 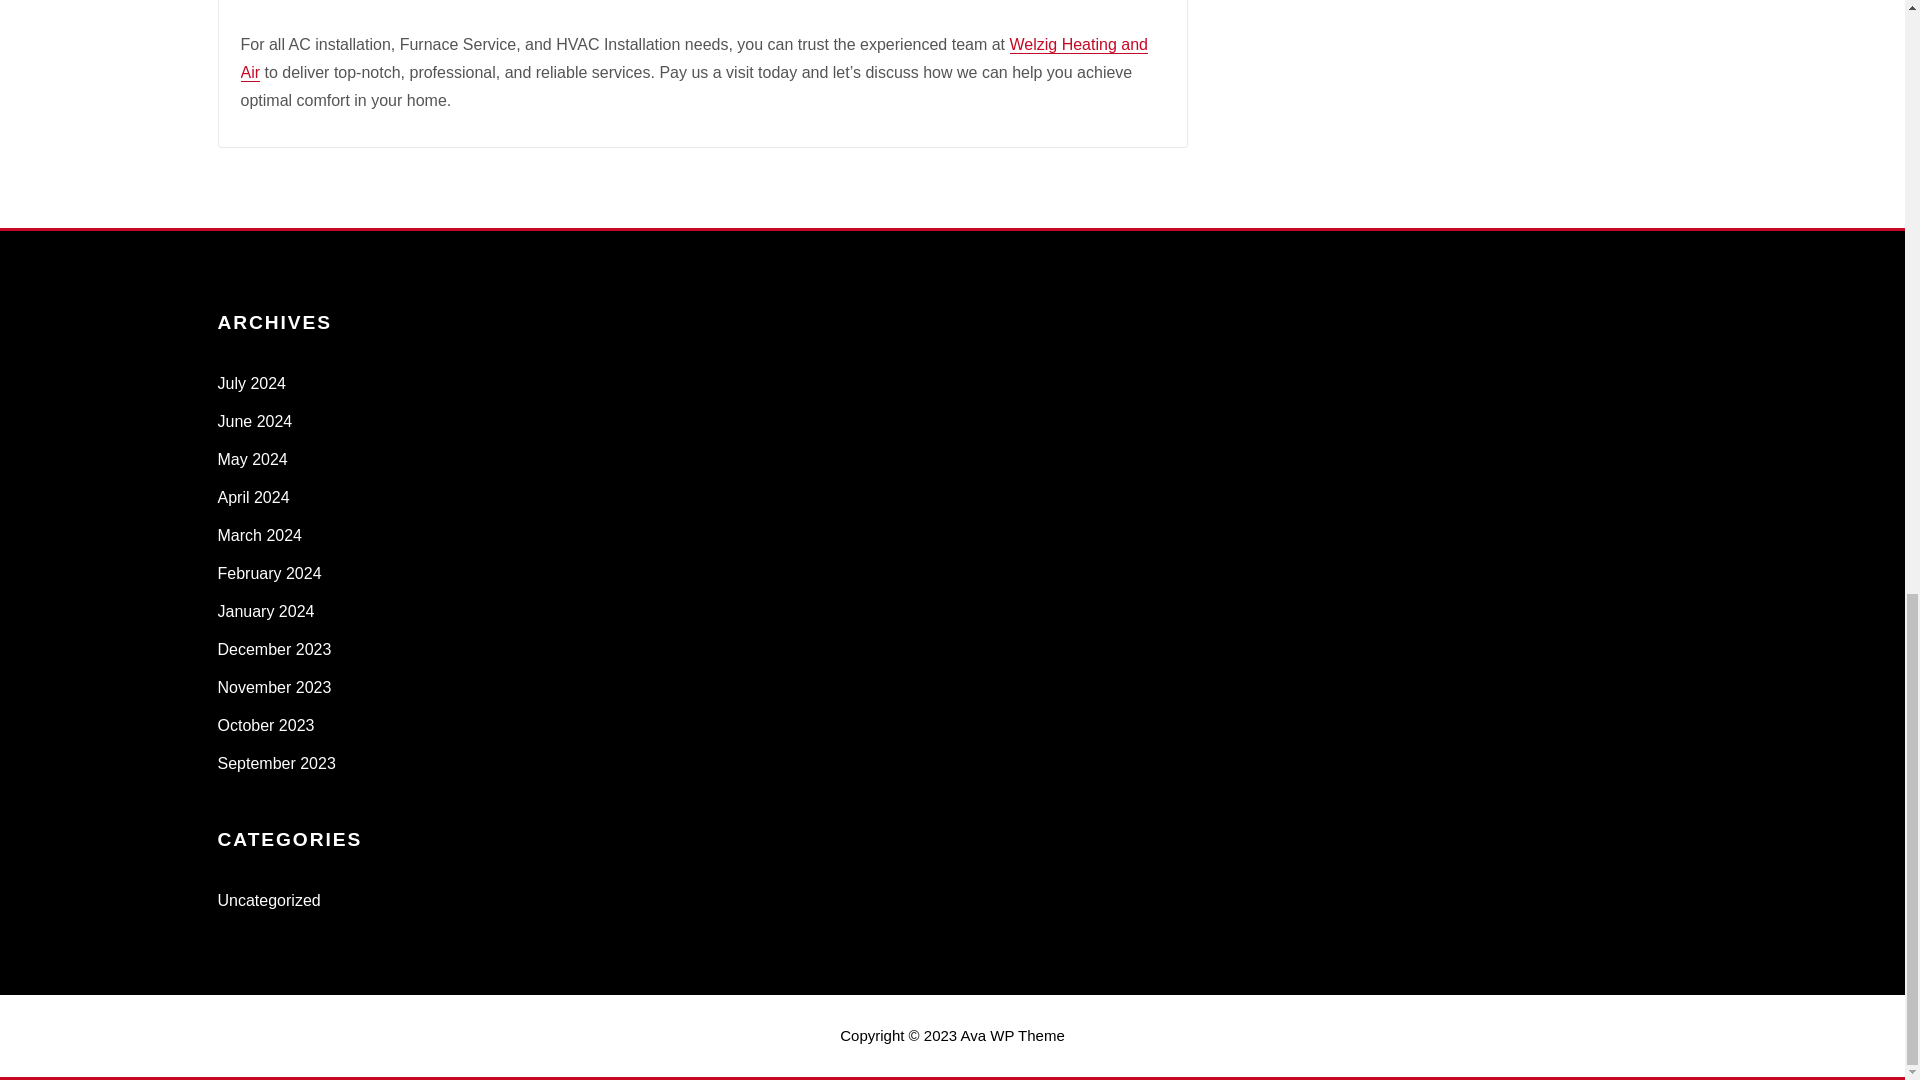 I want to click on March 2024, so click(x=260, y=536).